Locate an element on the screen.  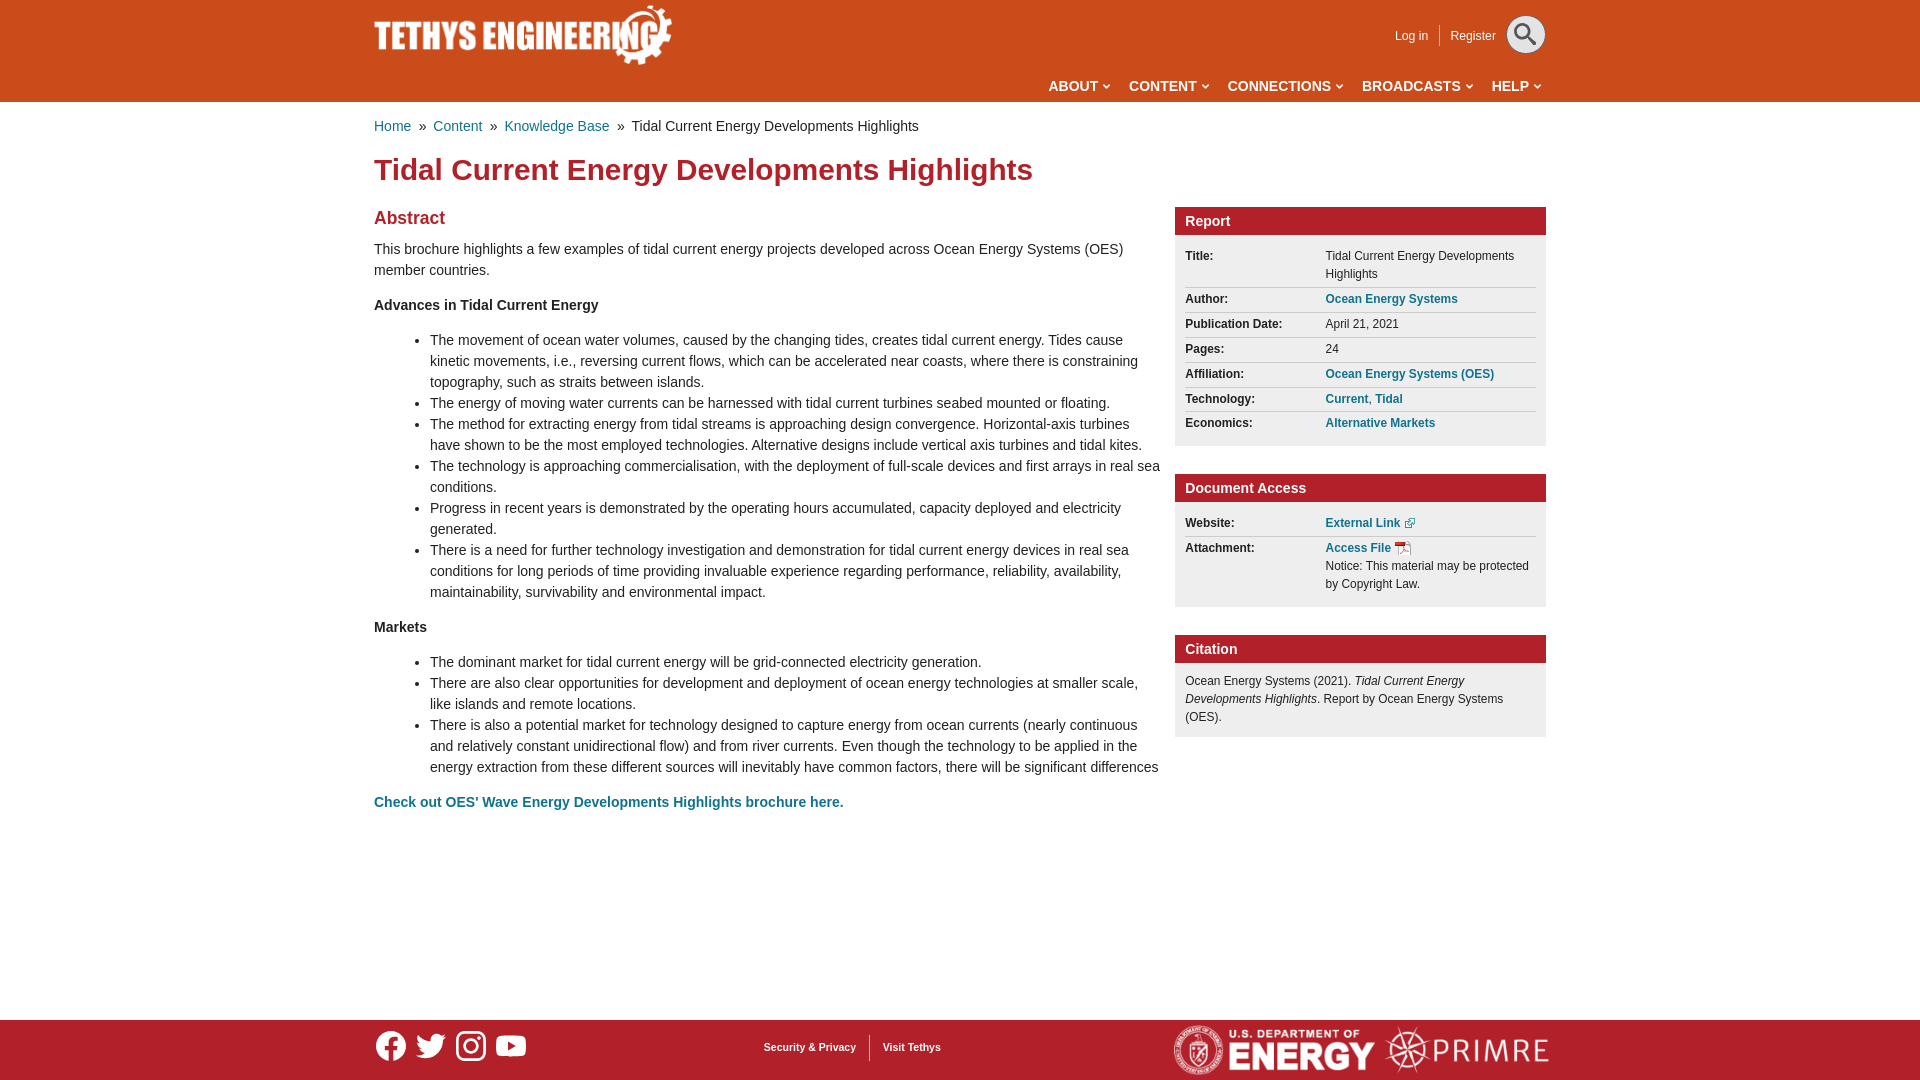
CONTENT is located at coordinates (1168, 86).